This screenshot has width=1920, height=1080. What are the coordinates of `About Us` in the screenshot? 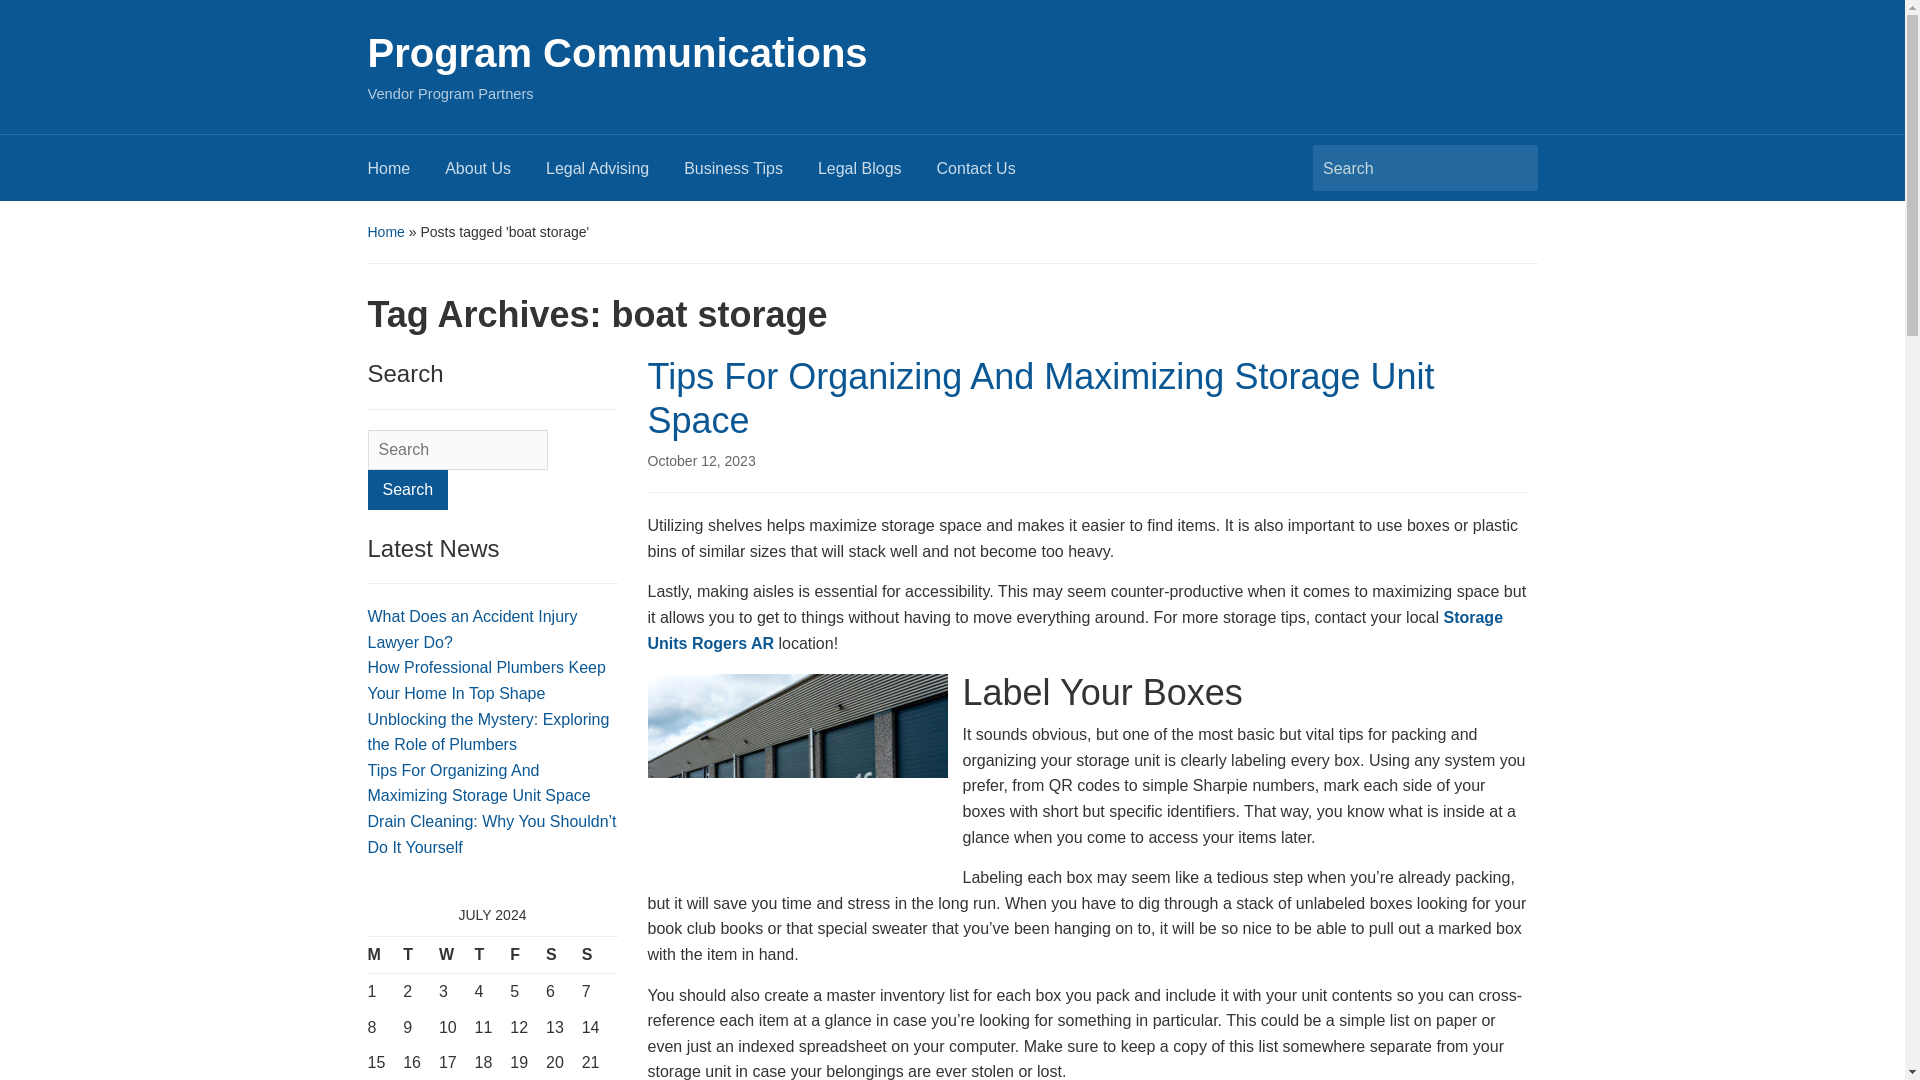 It's located at (495, 174).